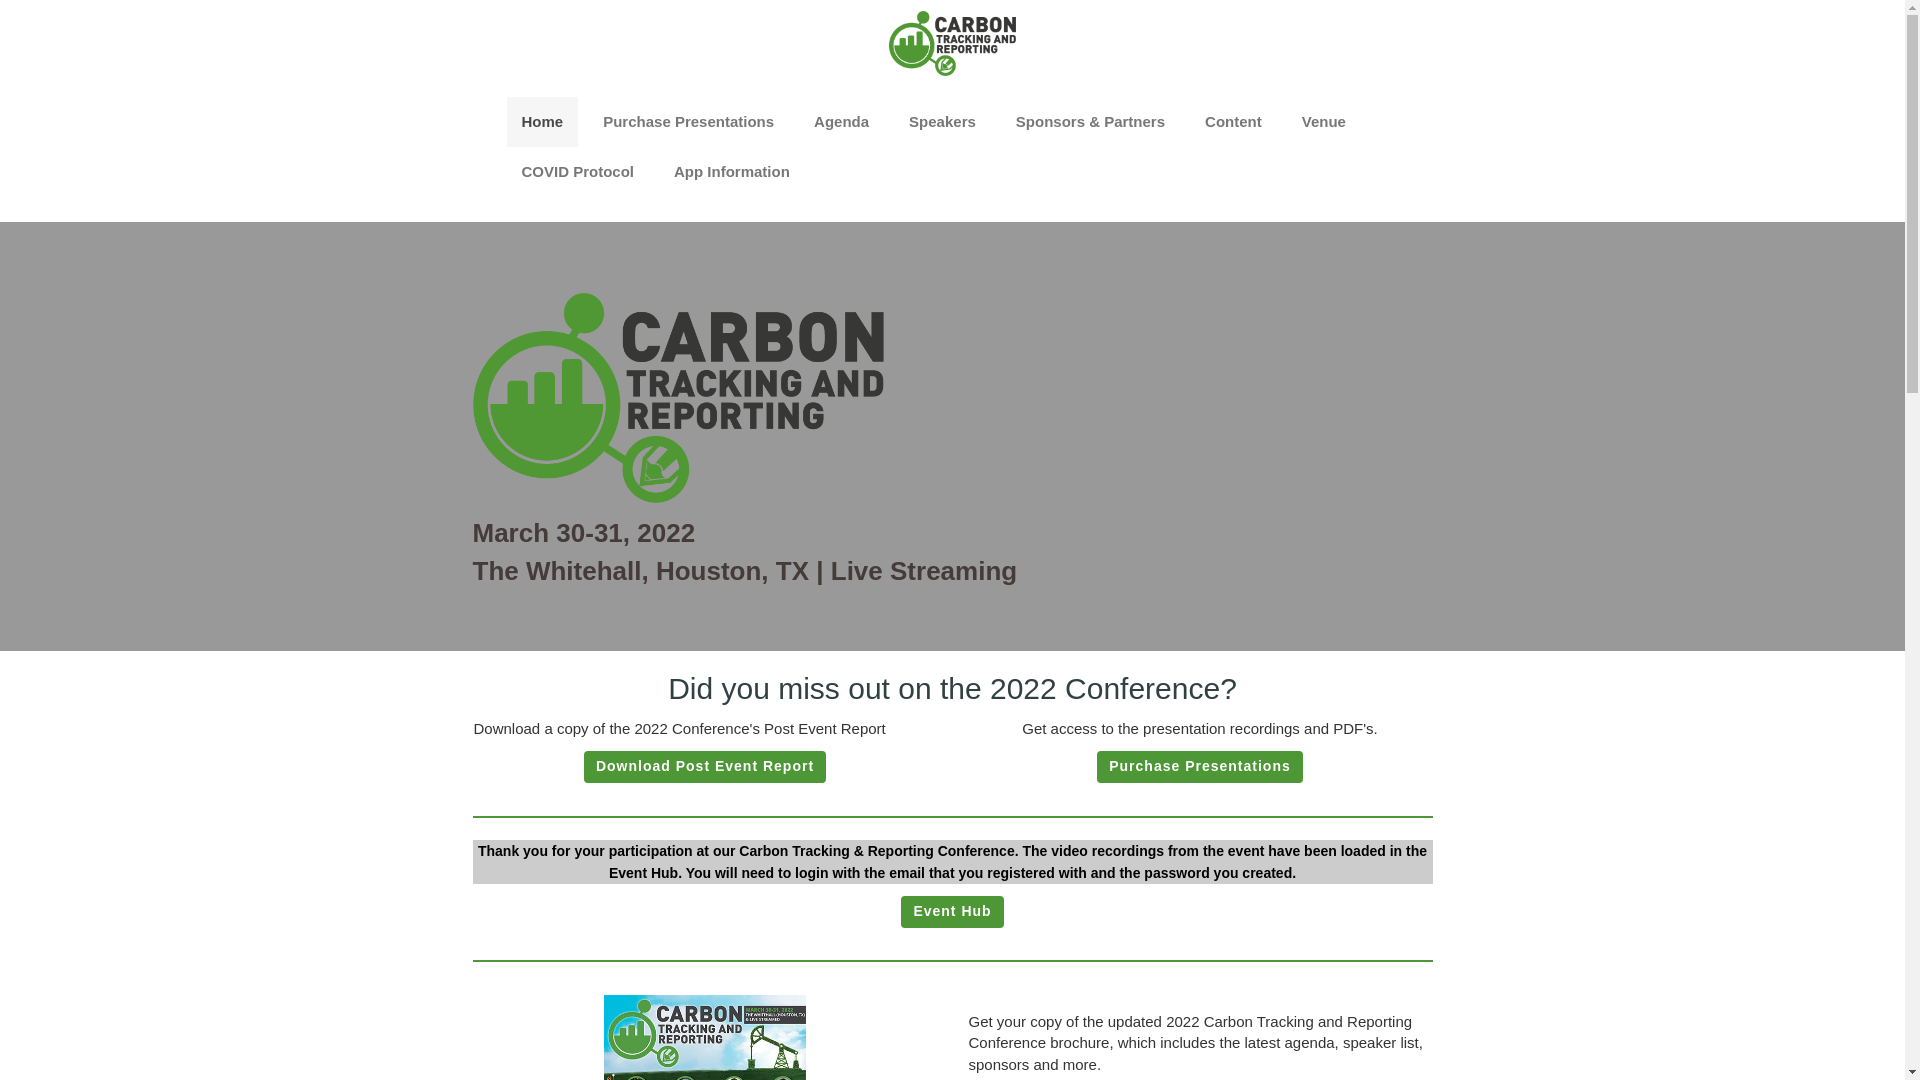  I want to click on COVID Protocol, so click(577, 171).